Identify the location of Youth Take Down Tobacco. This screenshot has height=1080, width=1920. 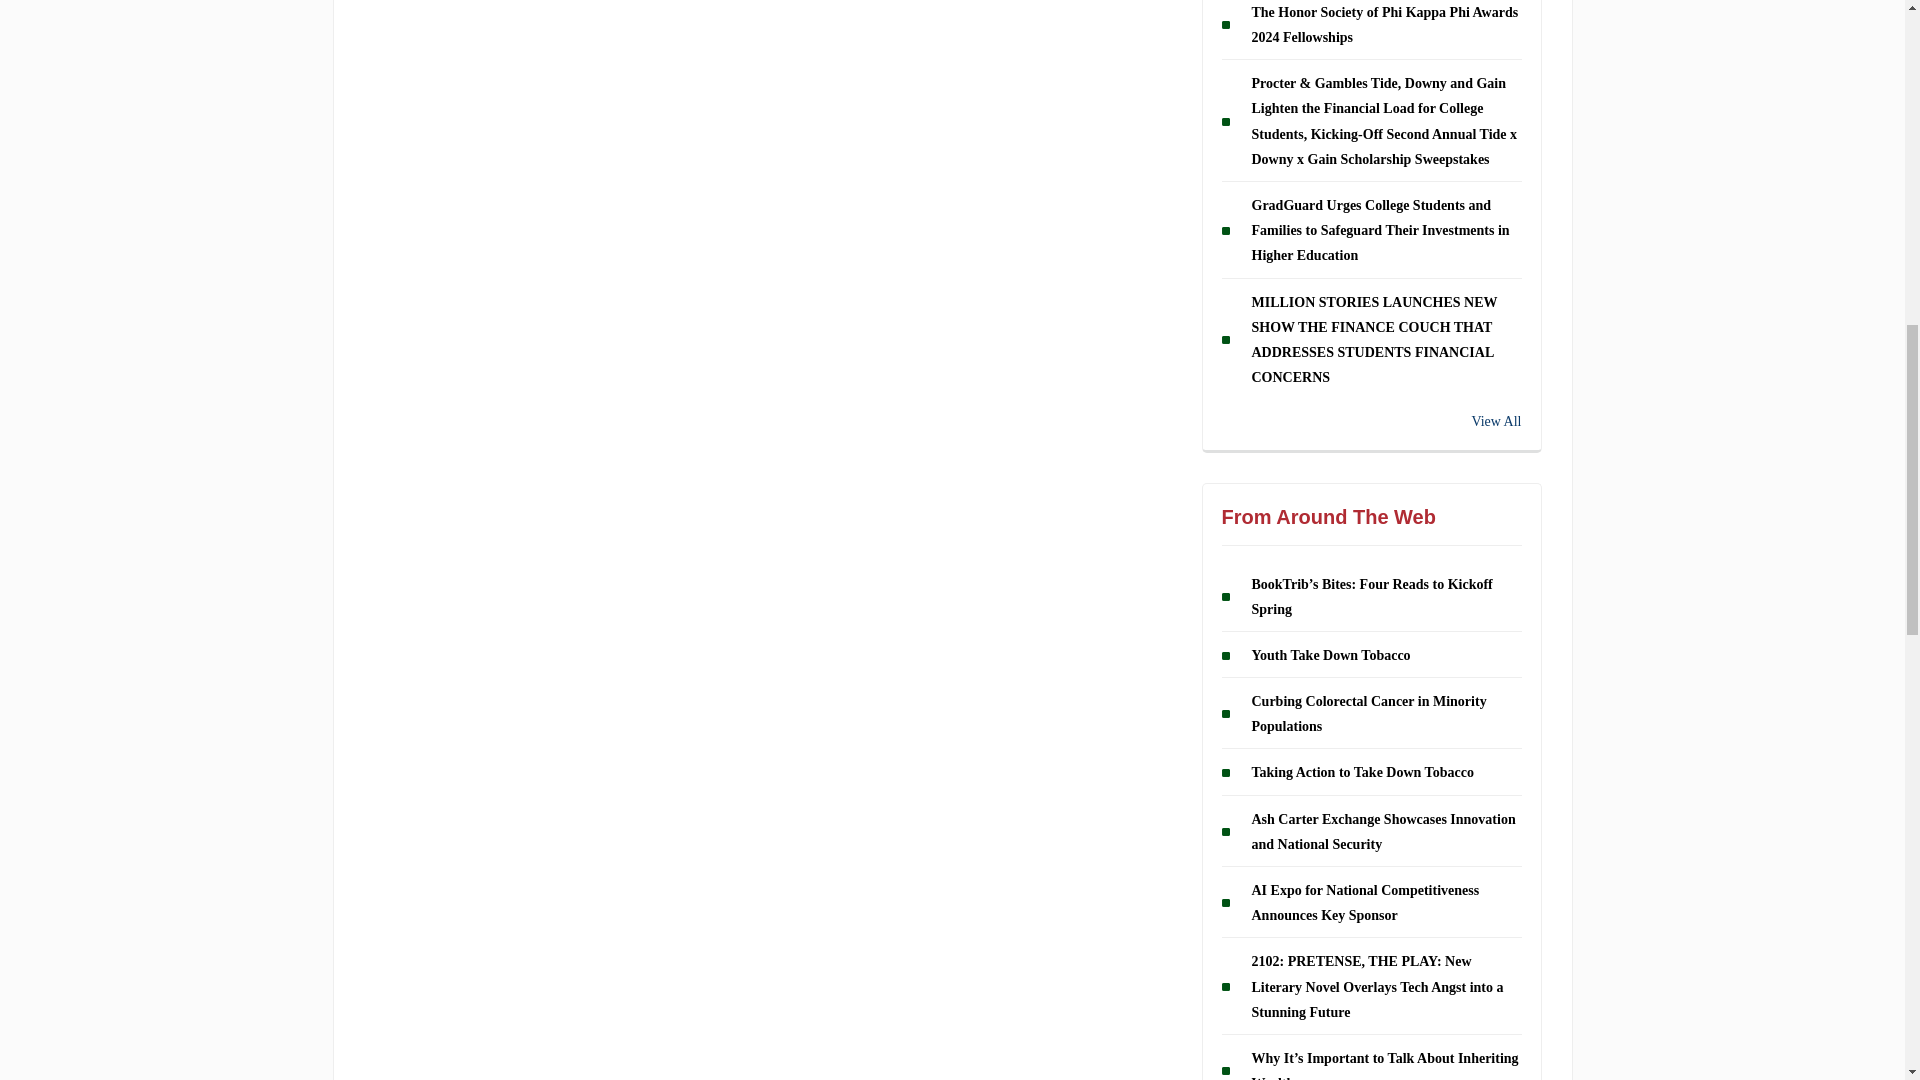
(1331, 456).